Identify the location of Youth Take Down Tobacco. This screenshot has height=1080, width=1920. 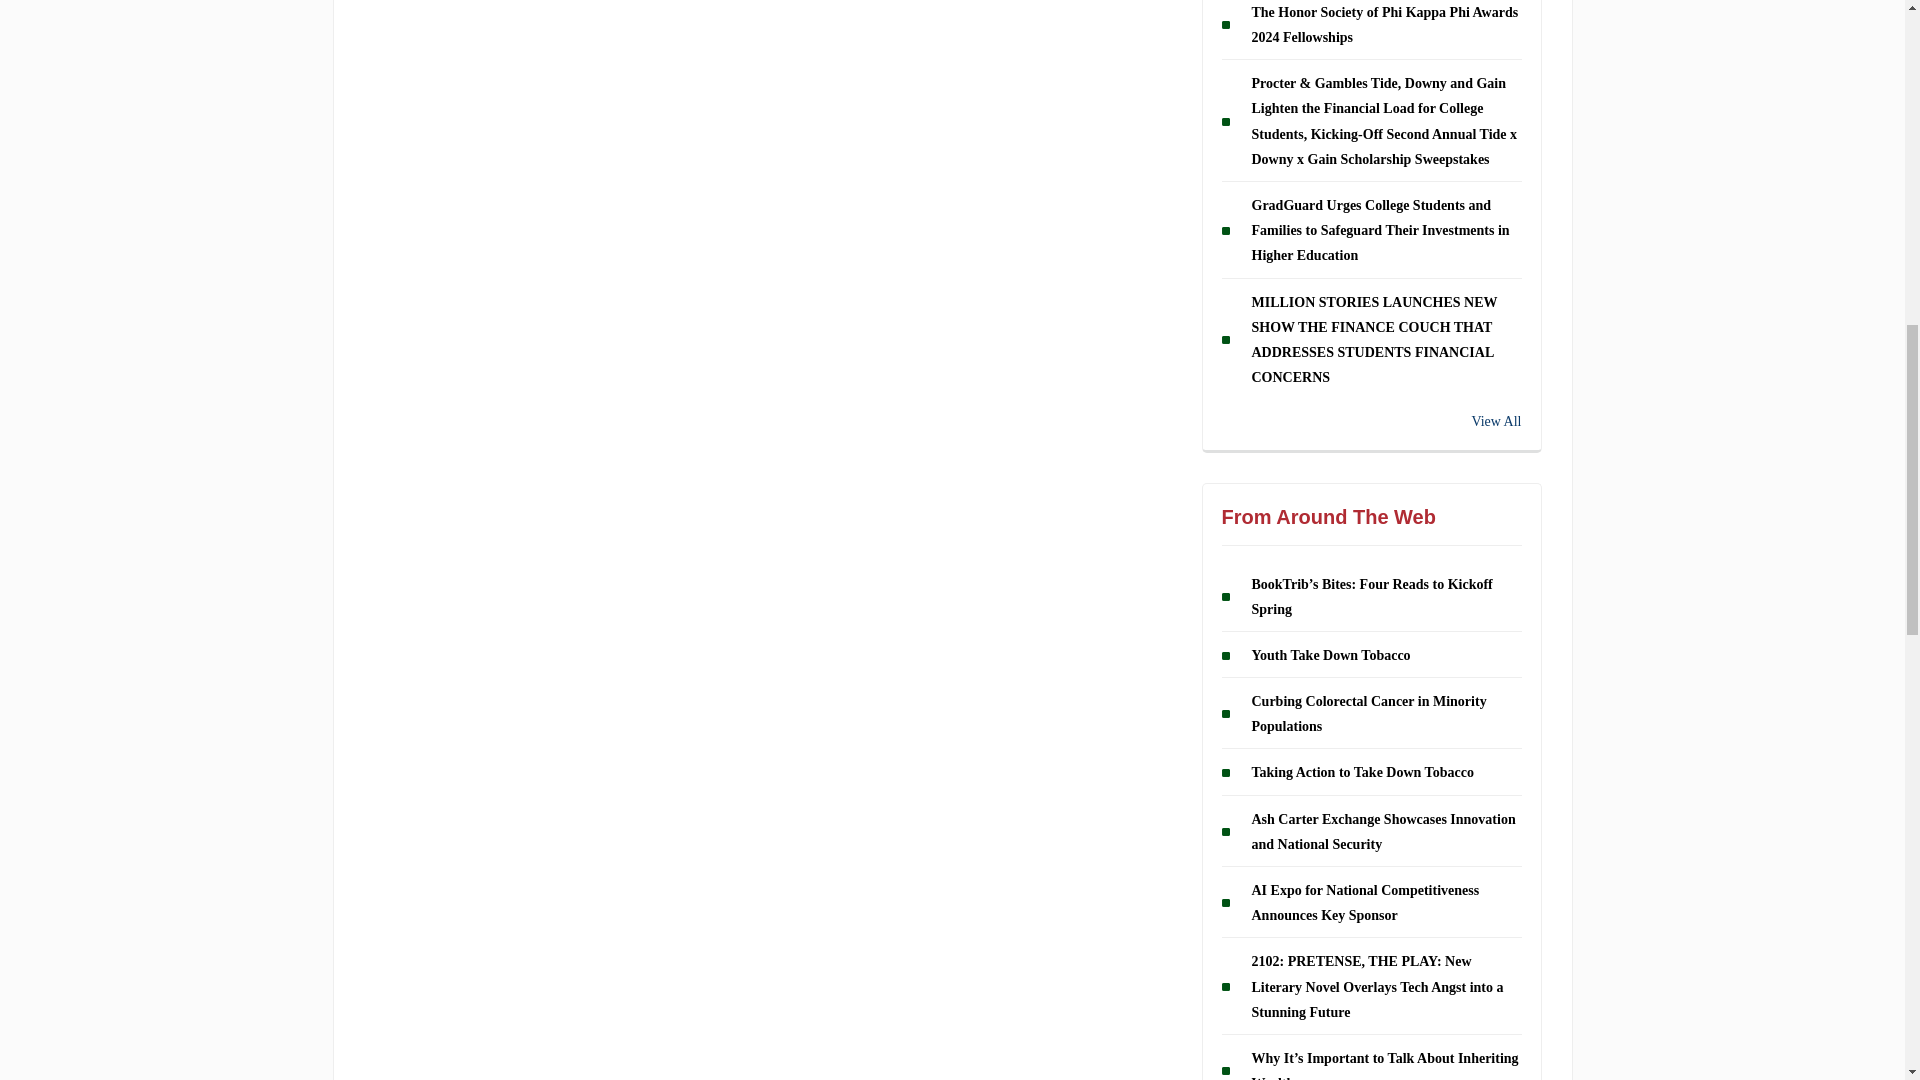
(1331, 456).